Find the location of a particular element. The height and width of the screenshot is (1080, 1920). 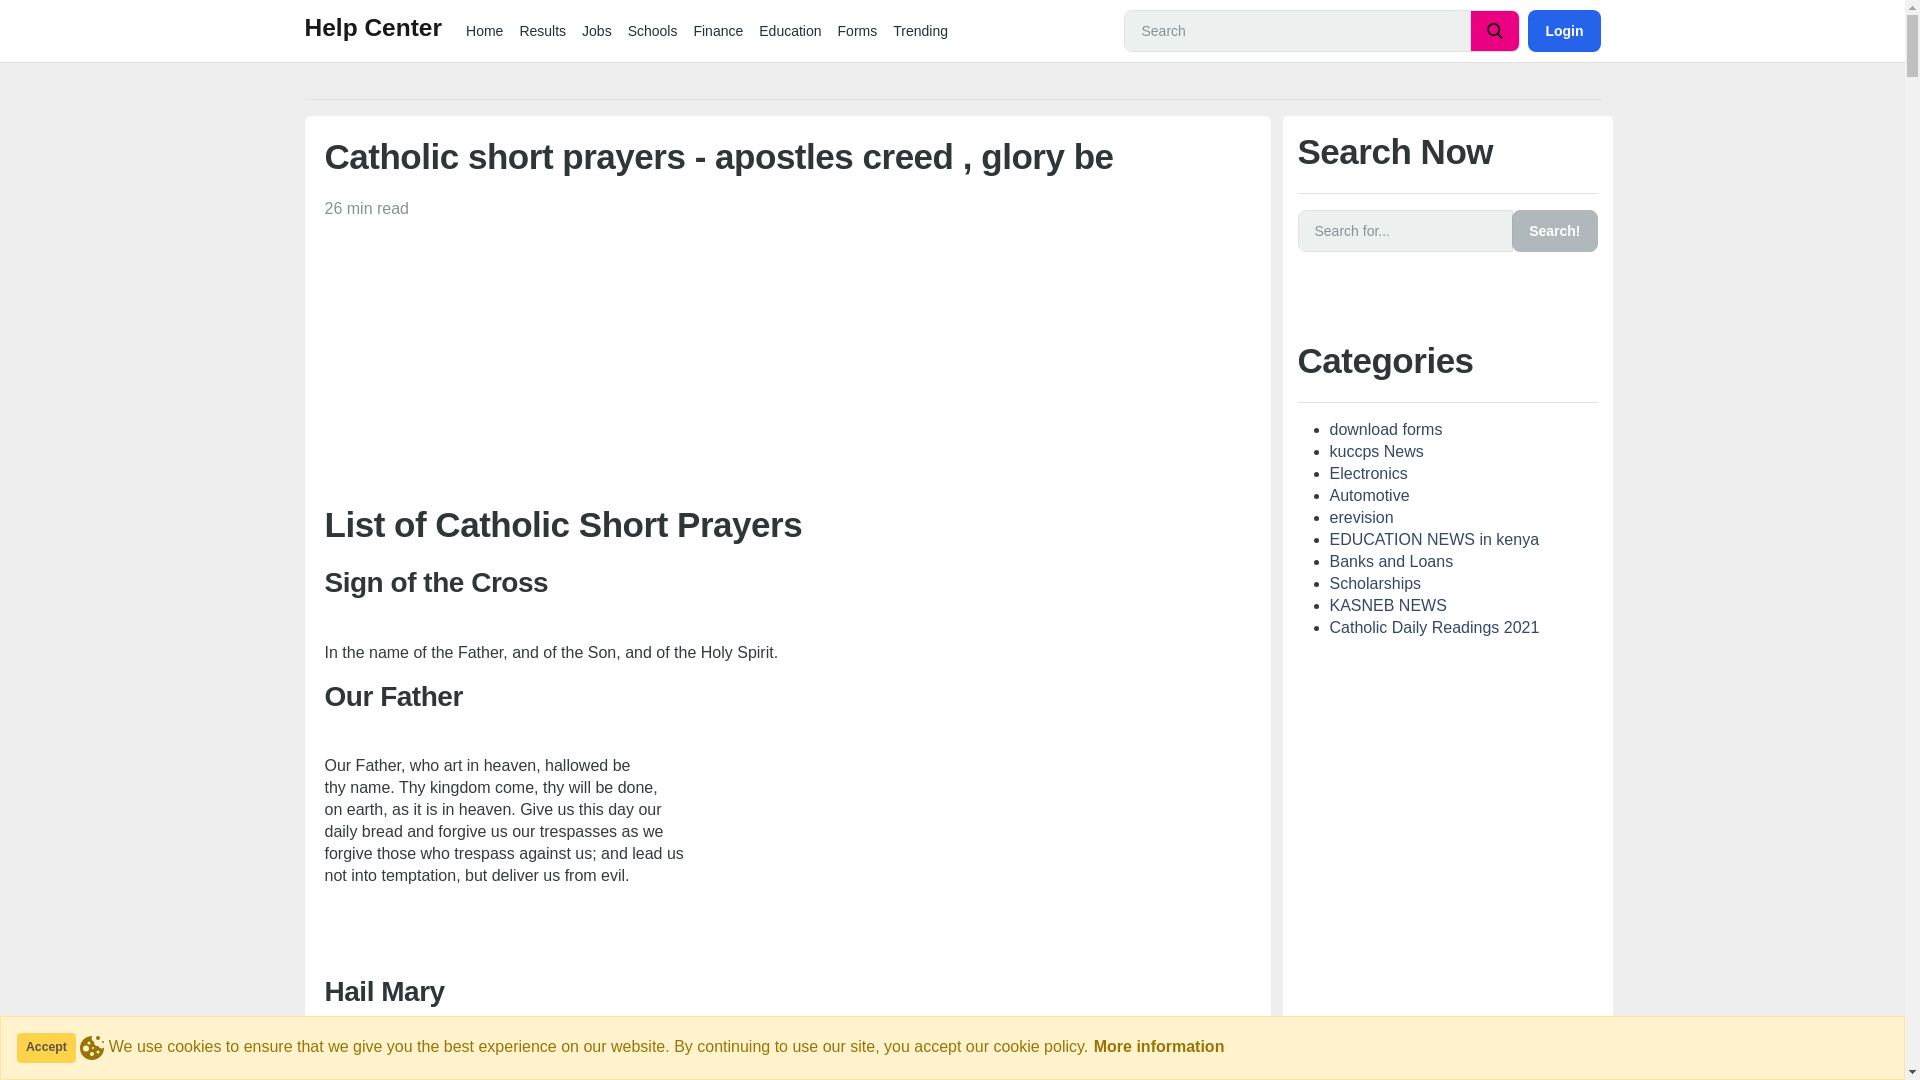

Education is located at coordinates (790, 30).